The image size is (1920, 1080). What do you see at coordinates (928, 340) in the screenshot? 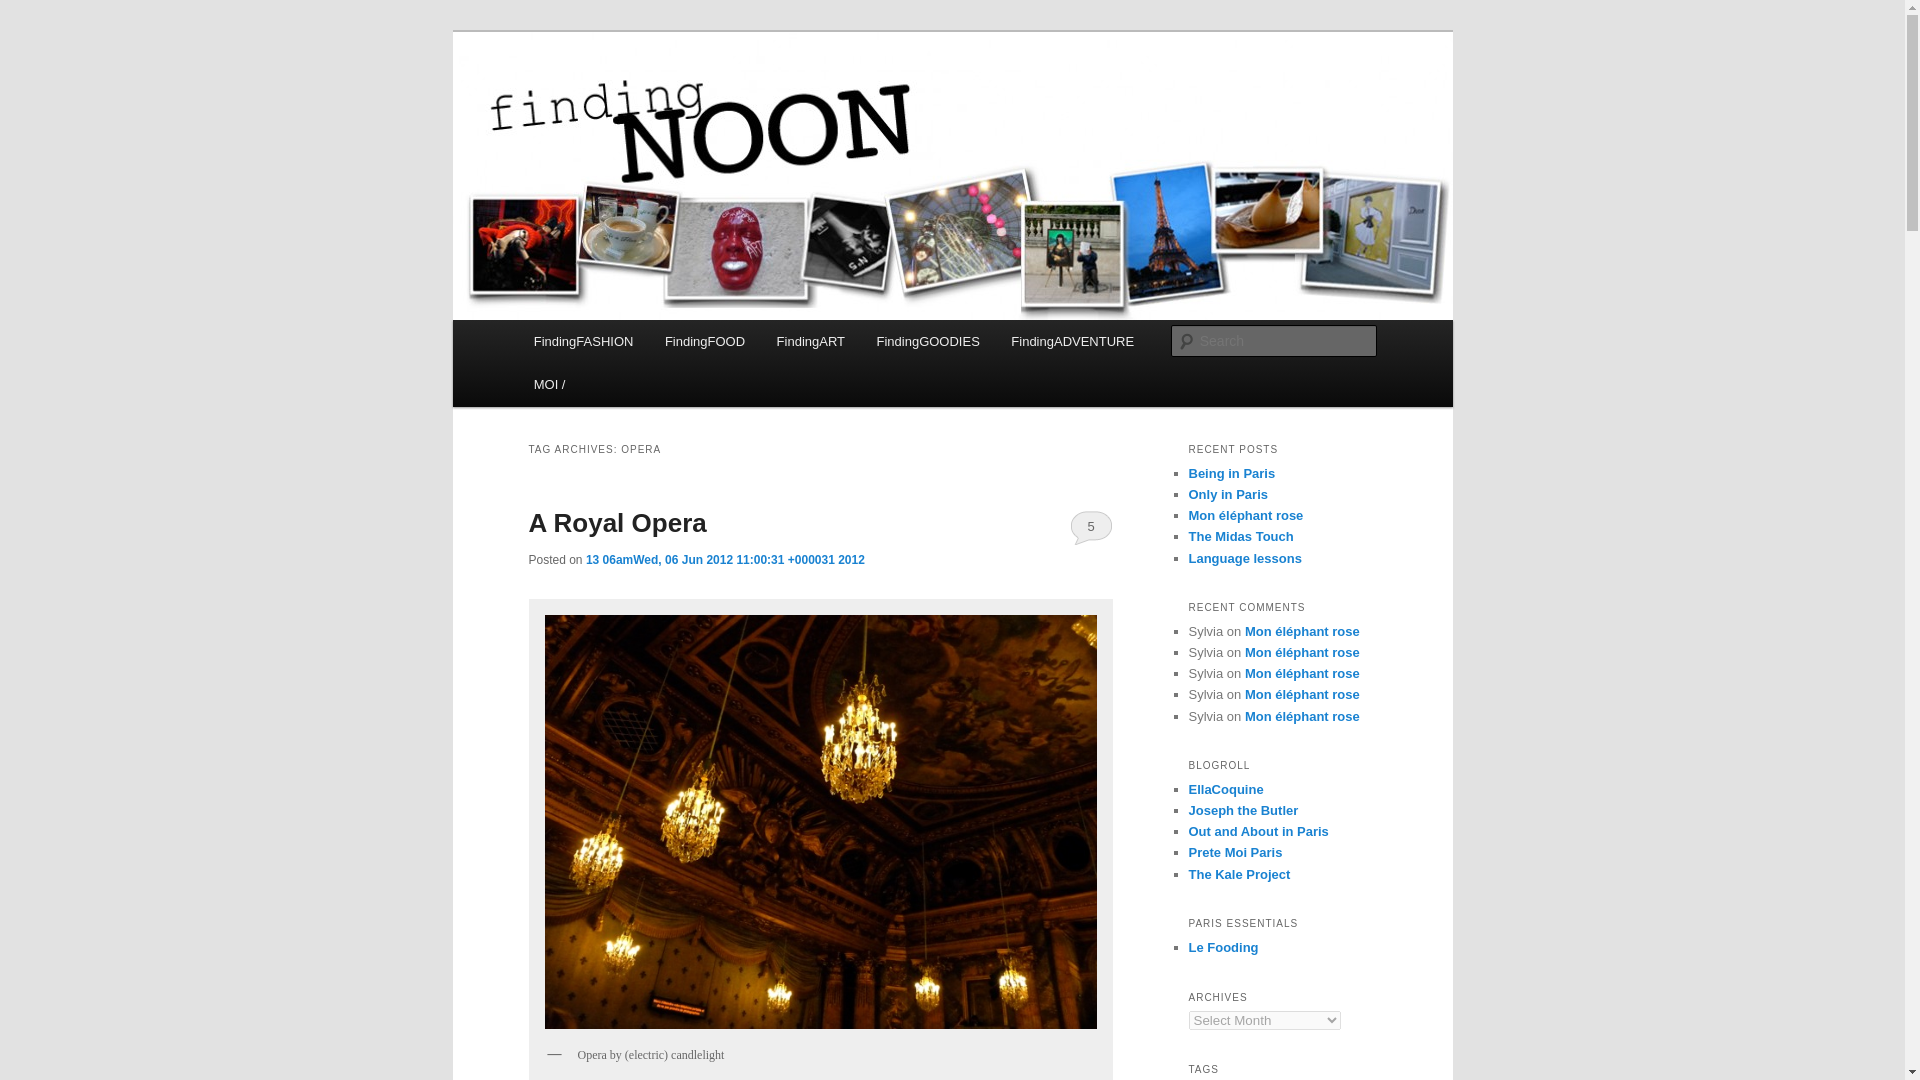
I see `FindingGOODIES` at bounding box center [928, 340].